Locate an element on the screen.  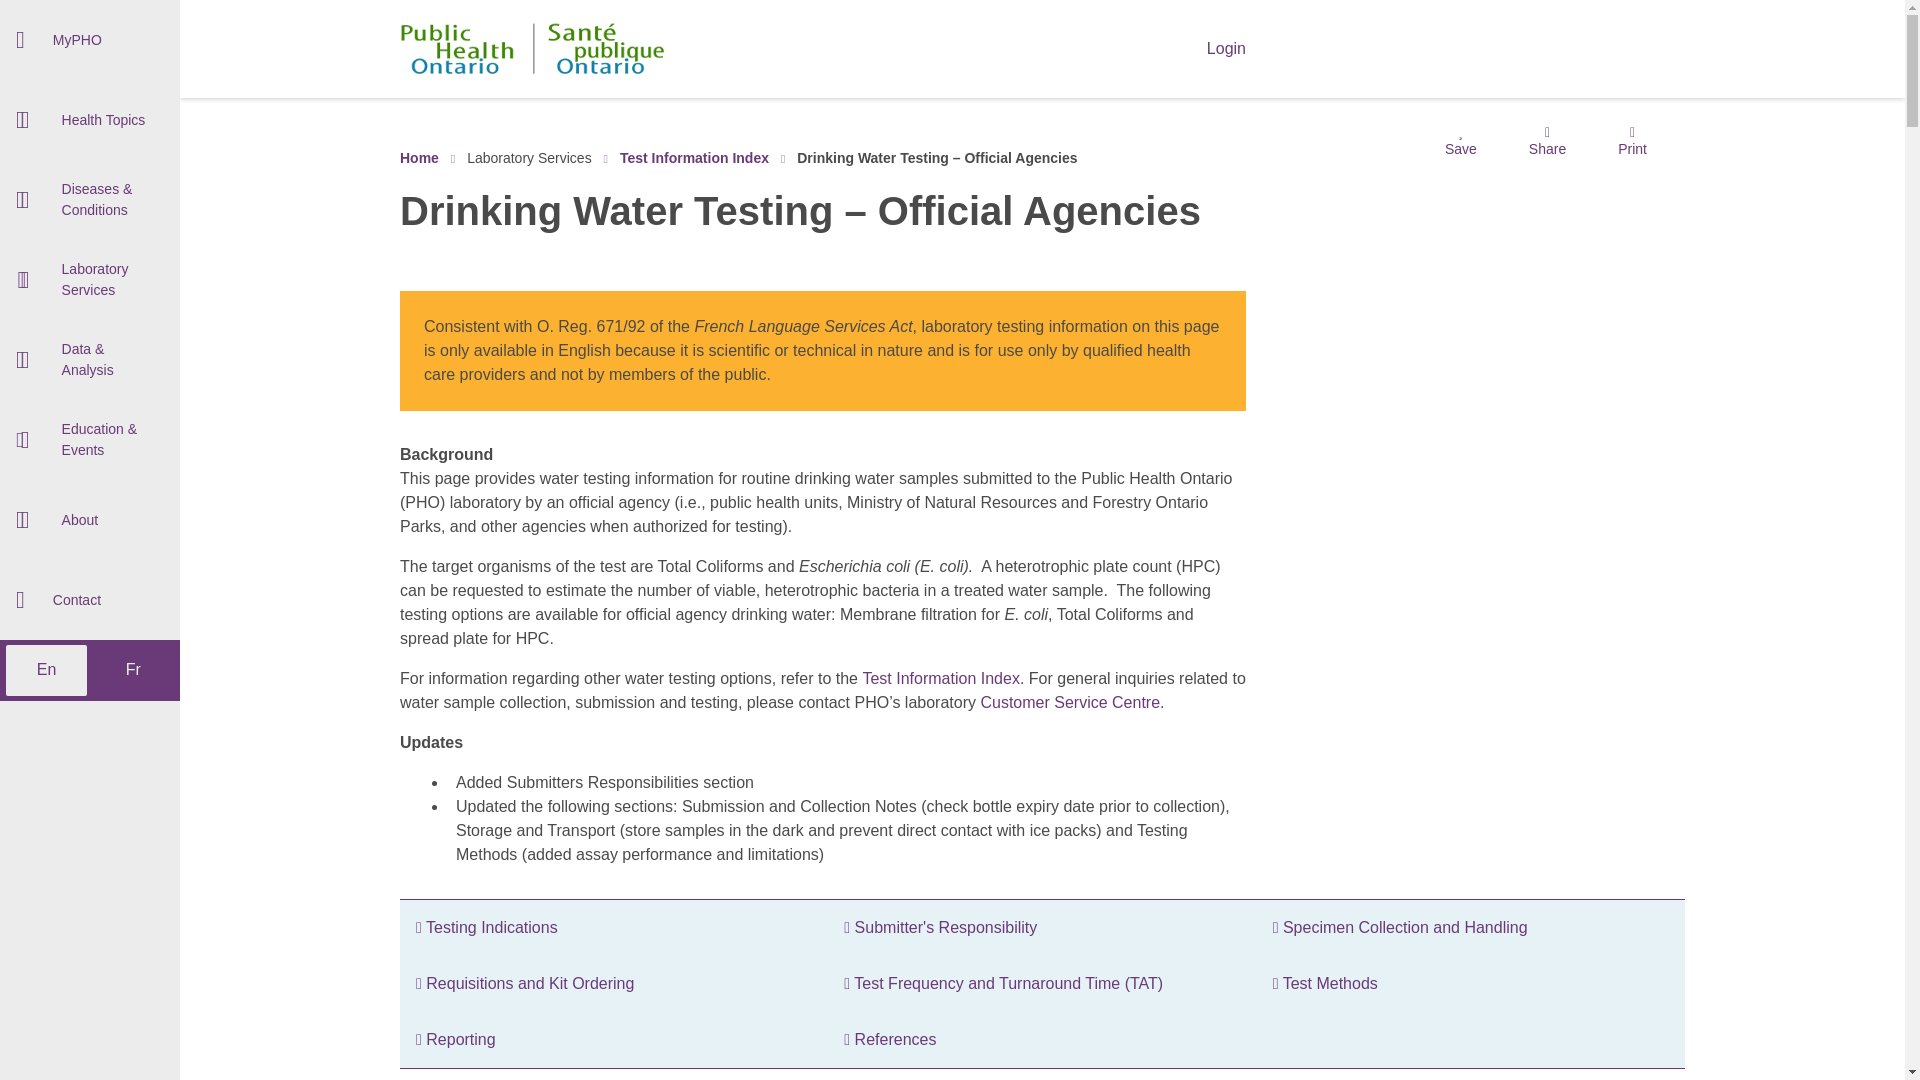
Food Safety is located at coordinates (90, 228).